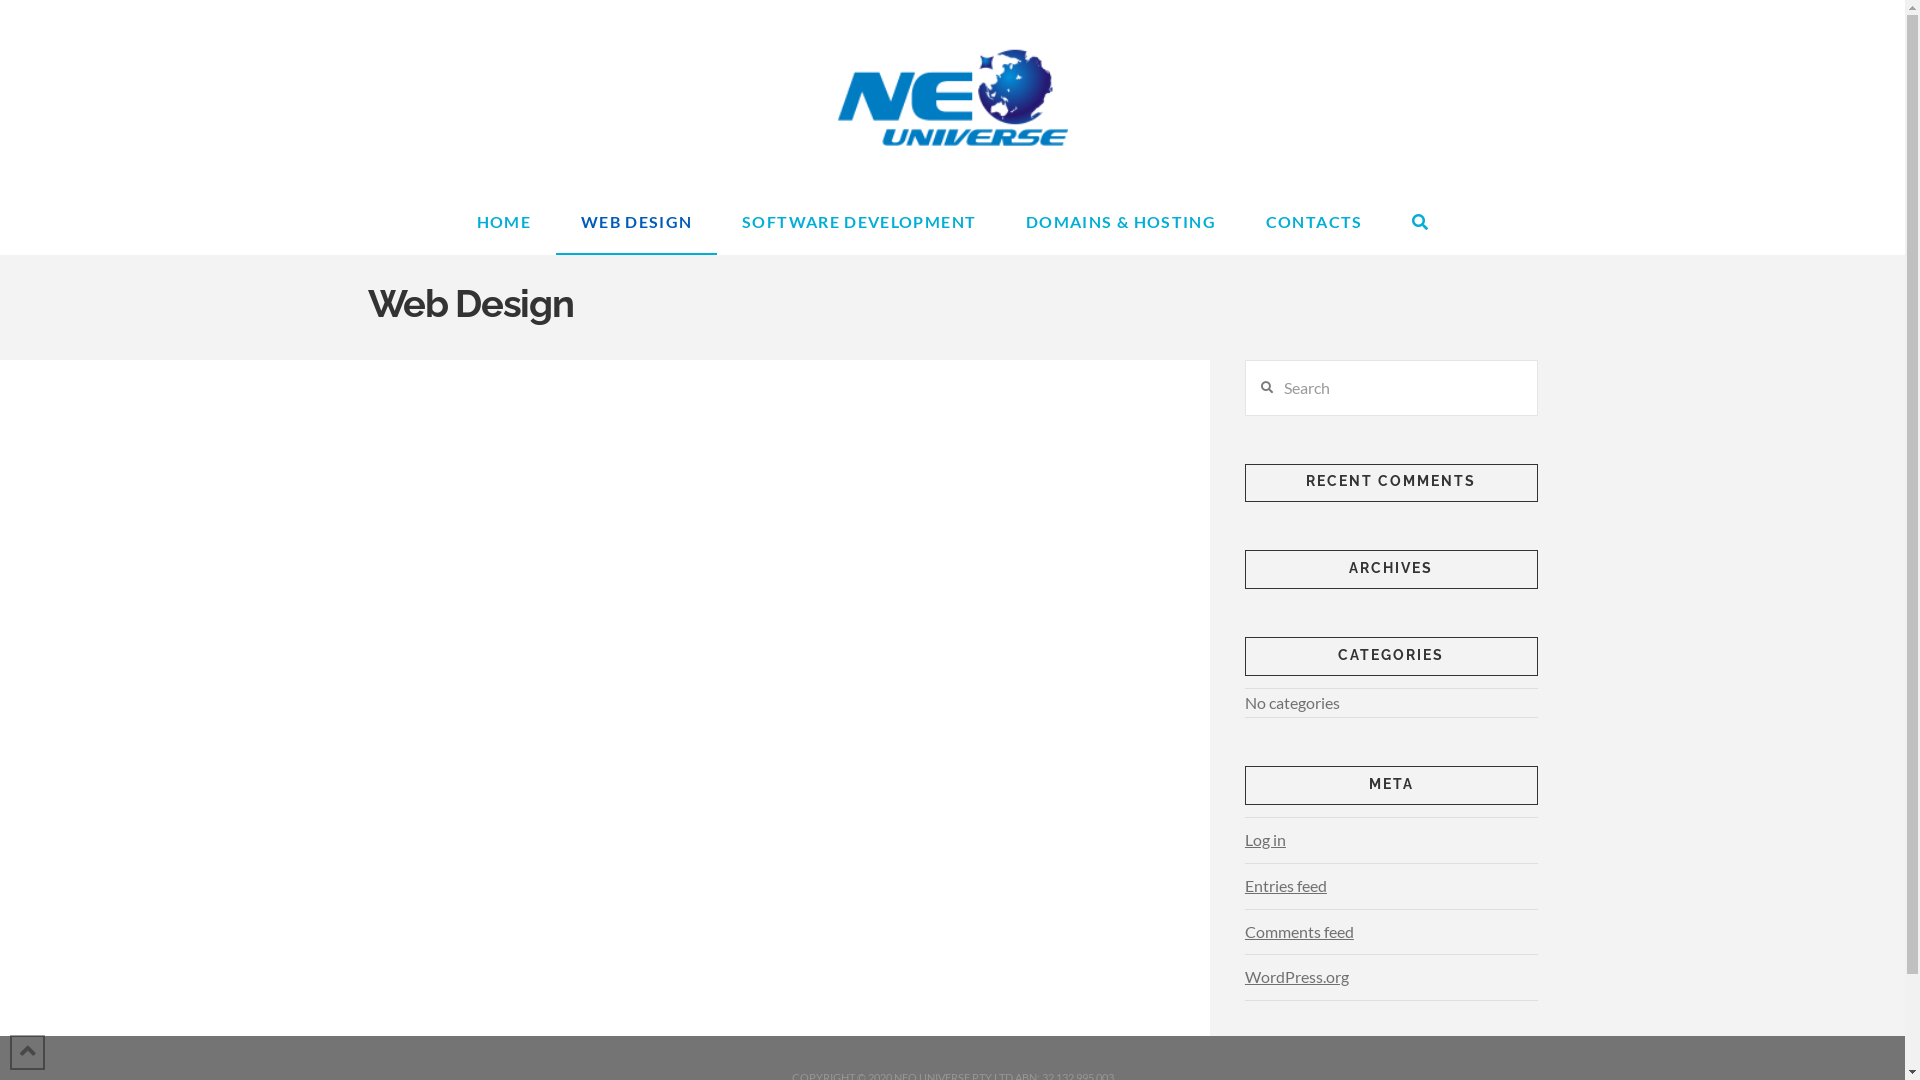  Describe the element at coordinates (504, 223) in the screenshot. I see `HOME` at that location.